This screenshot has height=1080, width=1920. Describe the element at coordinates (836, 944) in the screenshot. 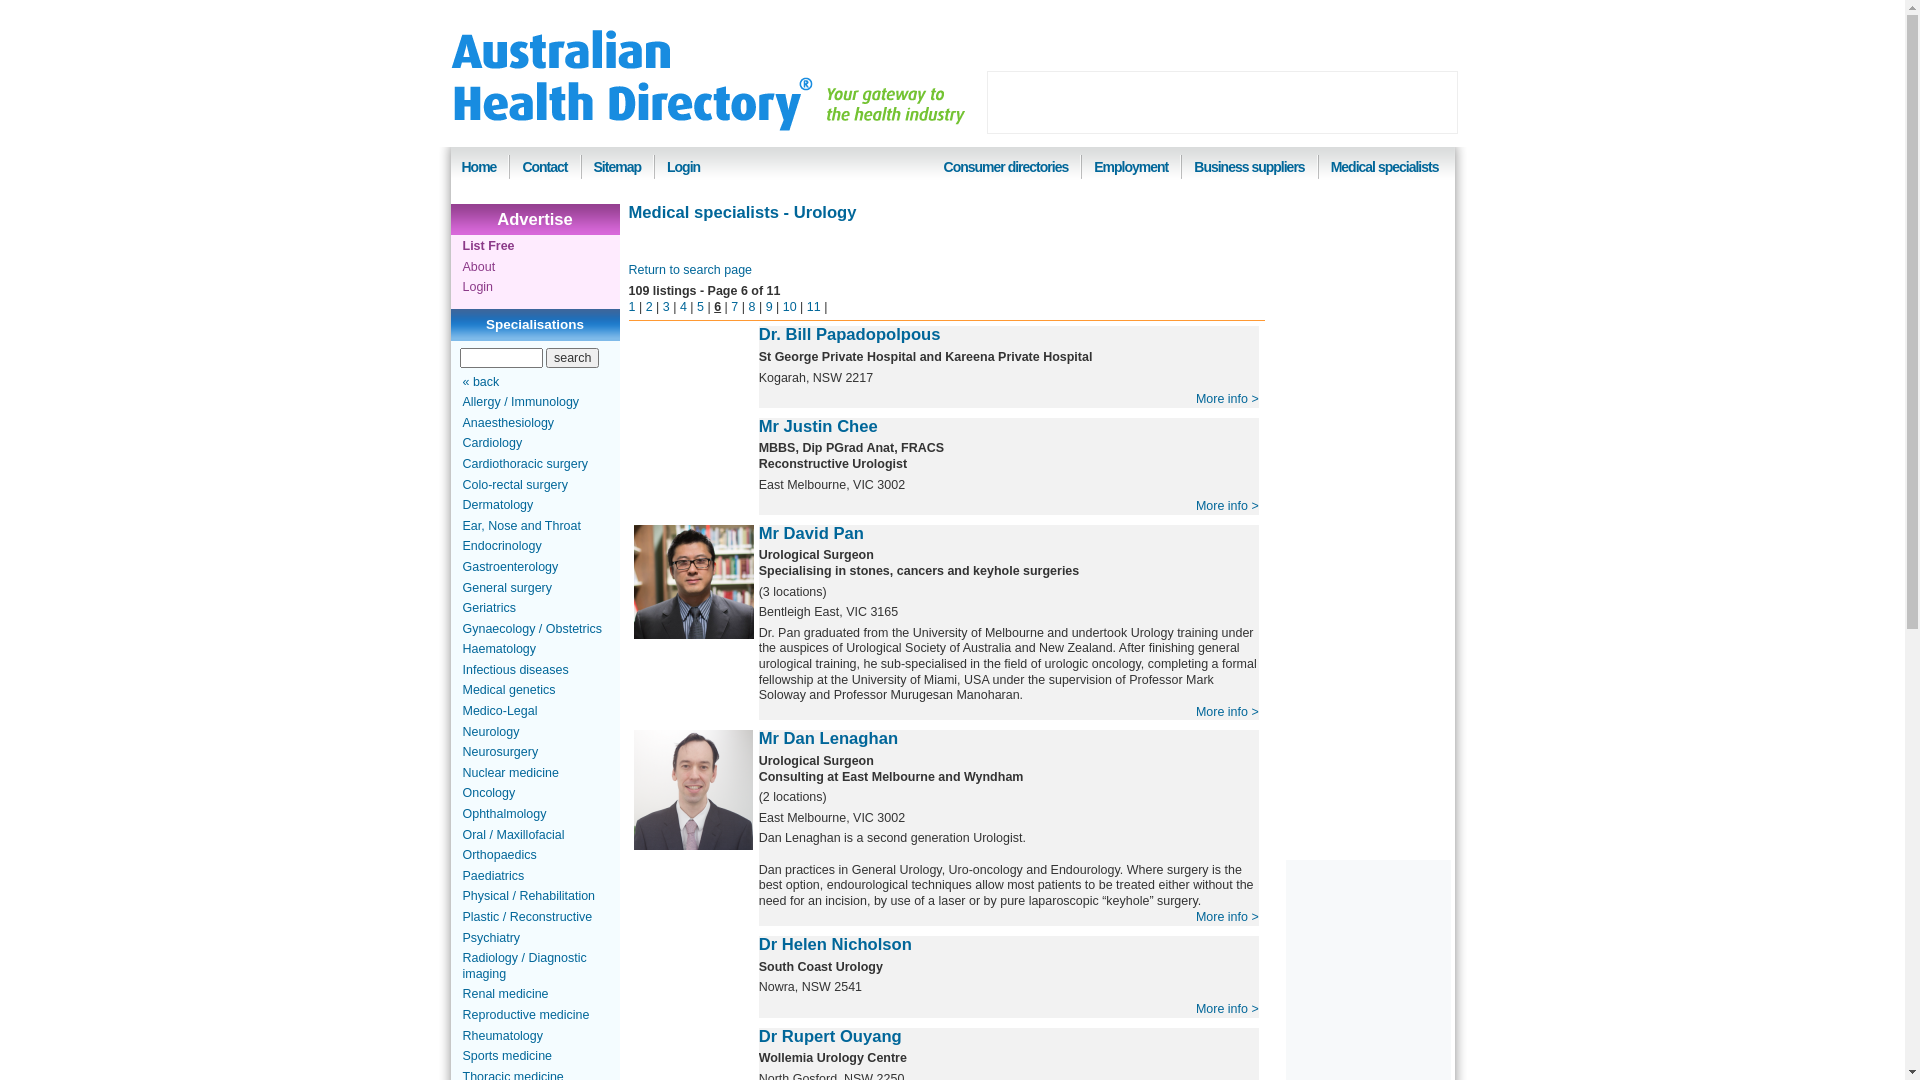

I see `Dr Helen Nicholson` at that location.